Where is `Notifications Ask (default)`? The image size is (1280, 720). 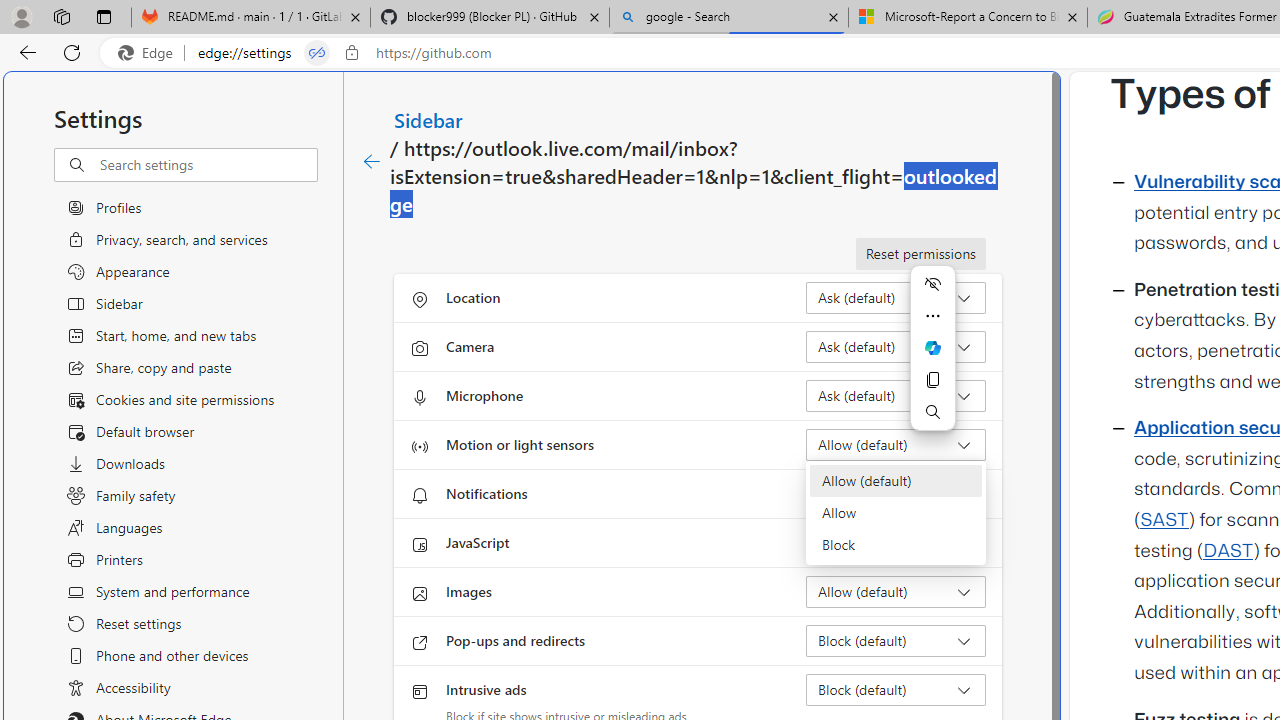
Notifications Ask (default) is located at coordinates (896, 494).